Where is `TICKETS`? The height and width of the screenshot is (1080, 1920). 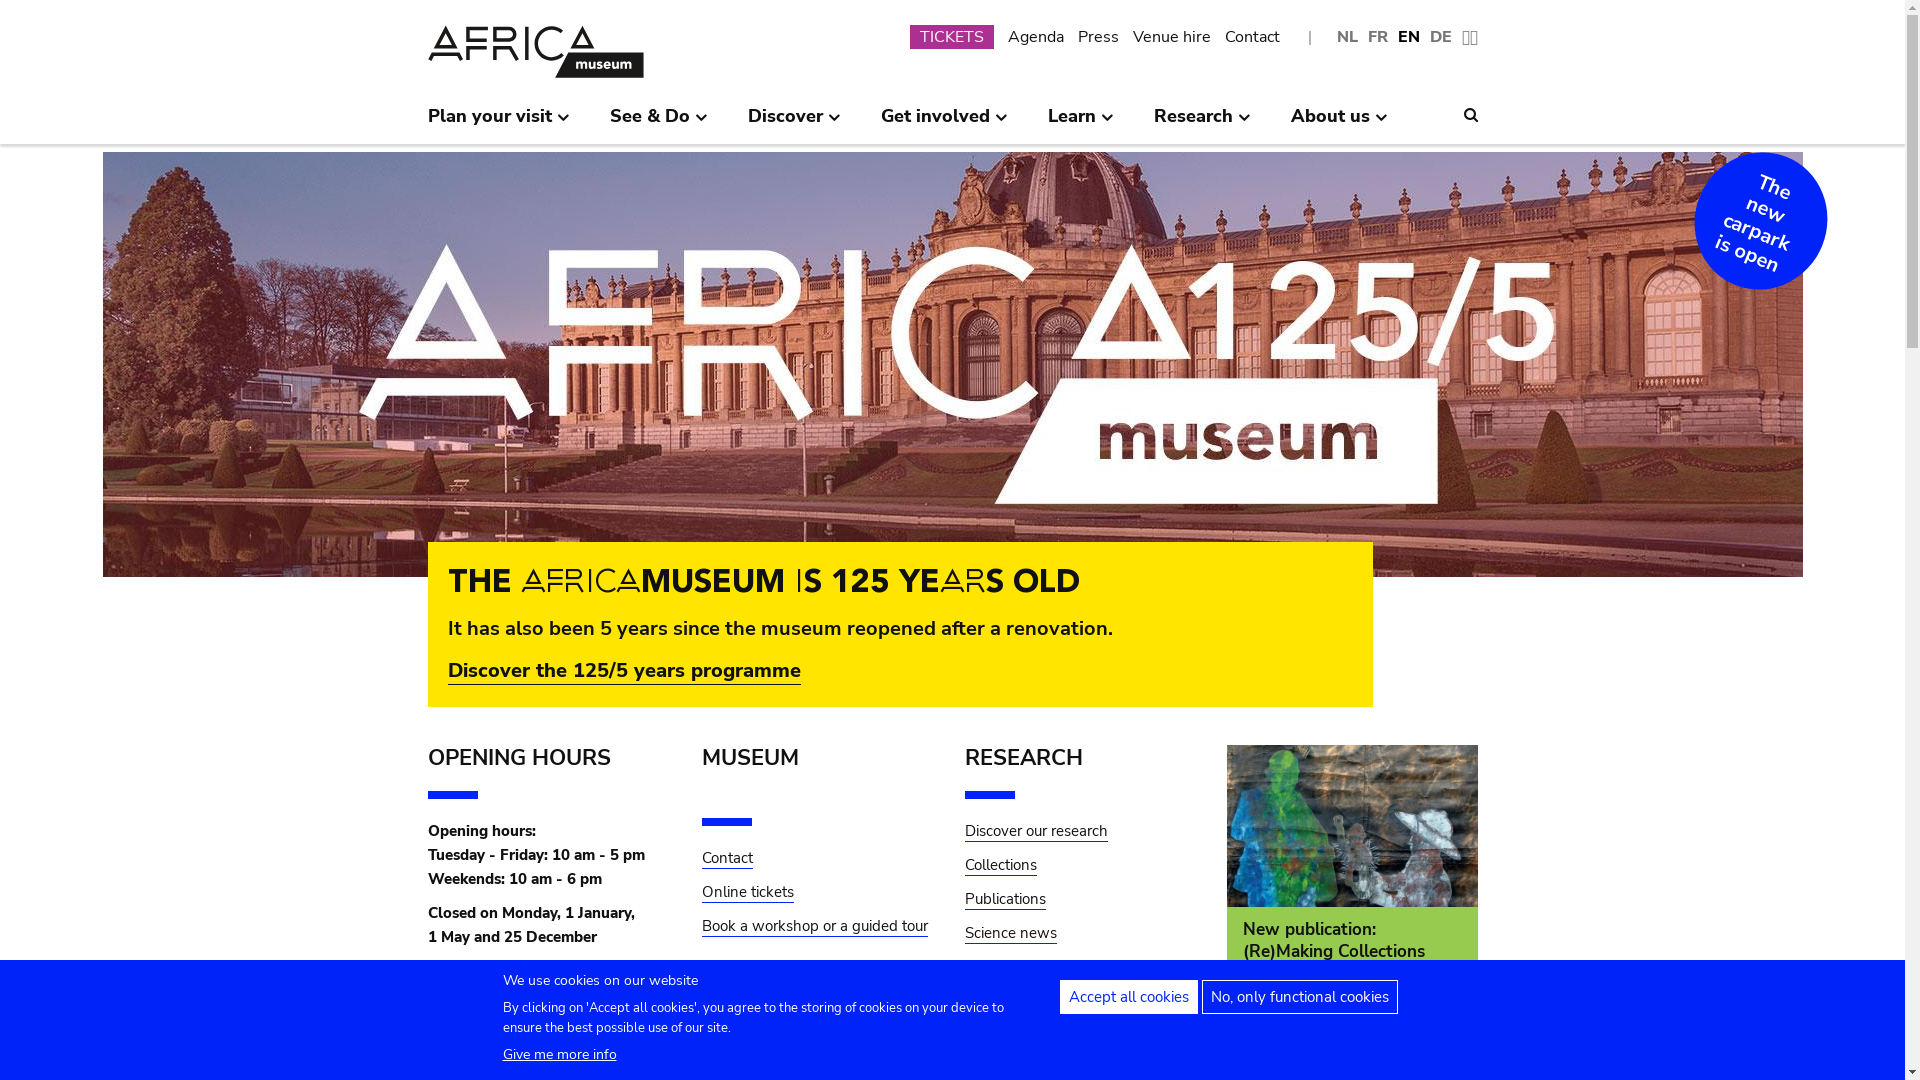 TICKETS is located at coordinates (952, 37).